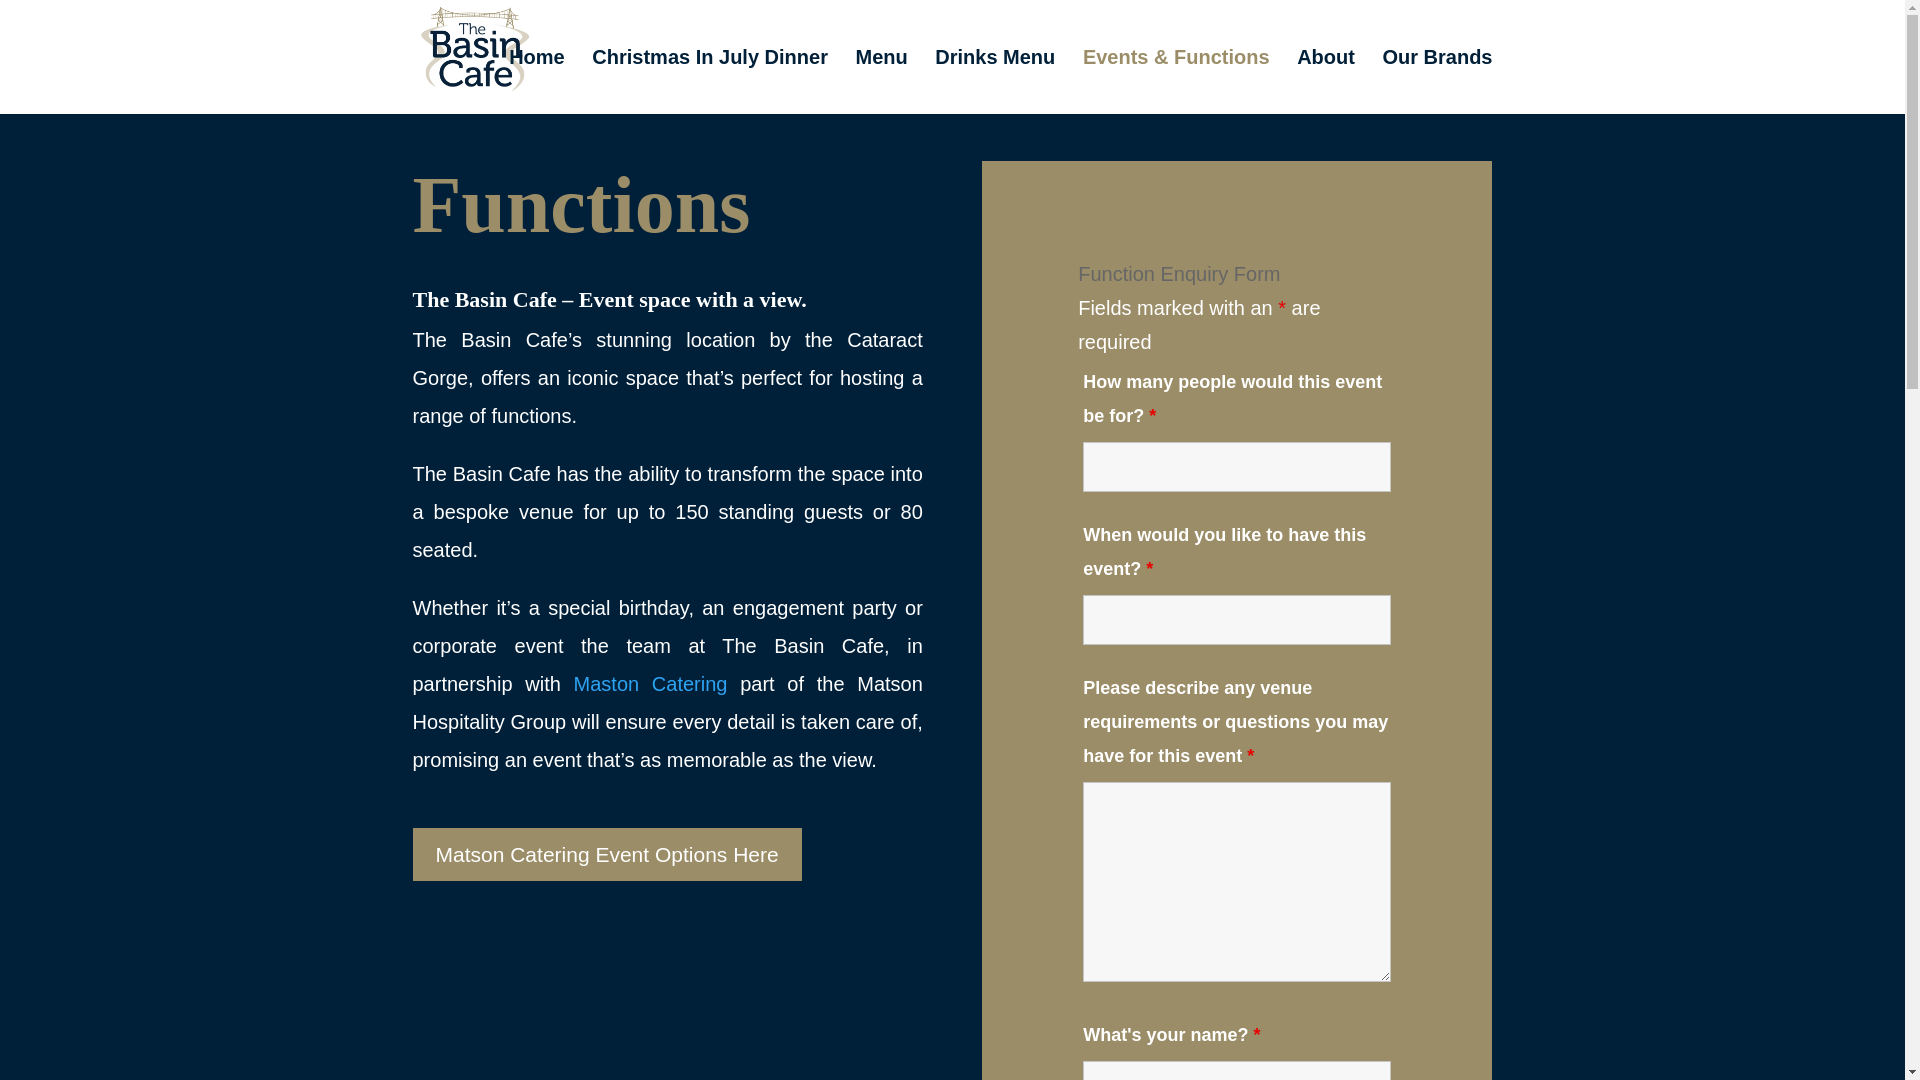 This screenshot has width=1920, height=1080. What do you see at coordinates (709, 82) in the screenshot?
I see `Christmas In July Dinner` at bounding box center [709, 82].